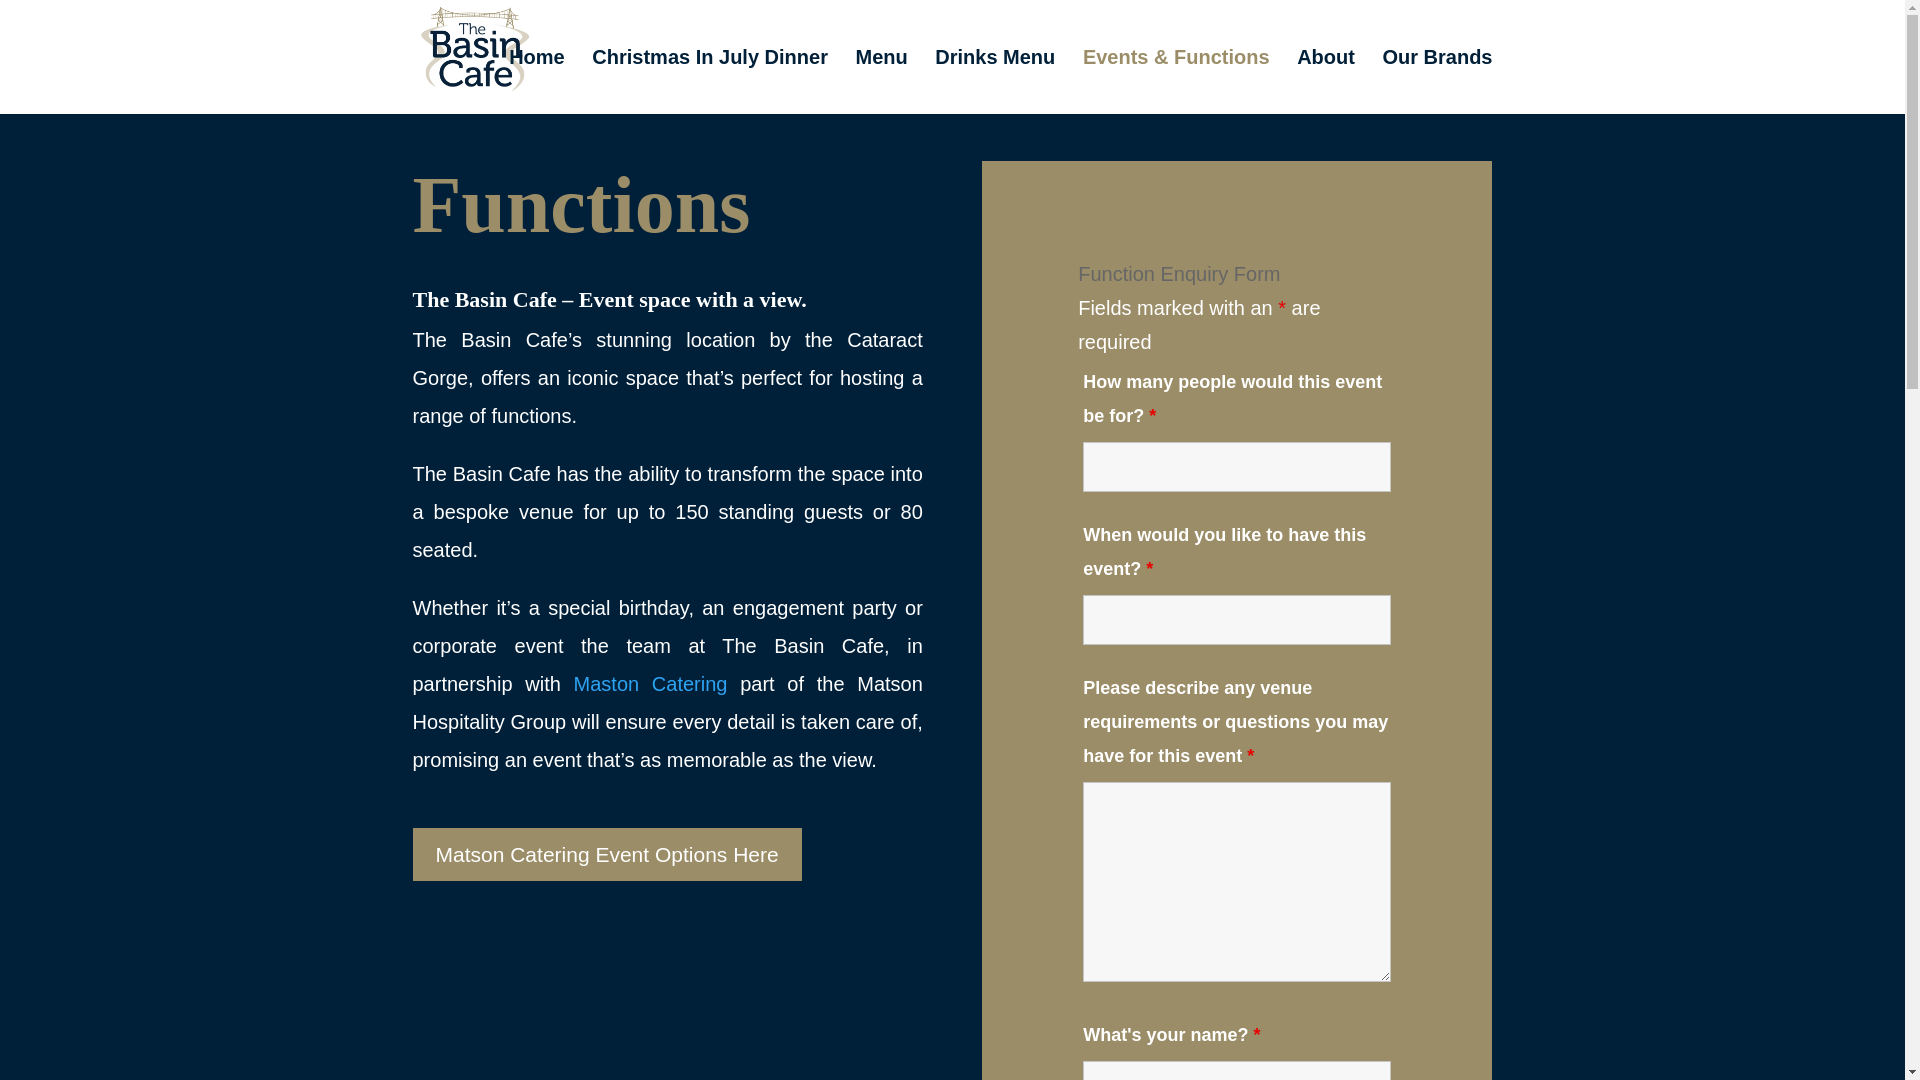 This screenshot has width=1920, height=1080. What do you see at coordinates (709, 82) in the screenshot?
I see `Christmas In July Dinner` at bounding box center [709, 82].